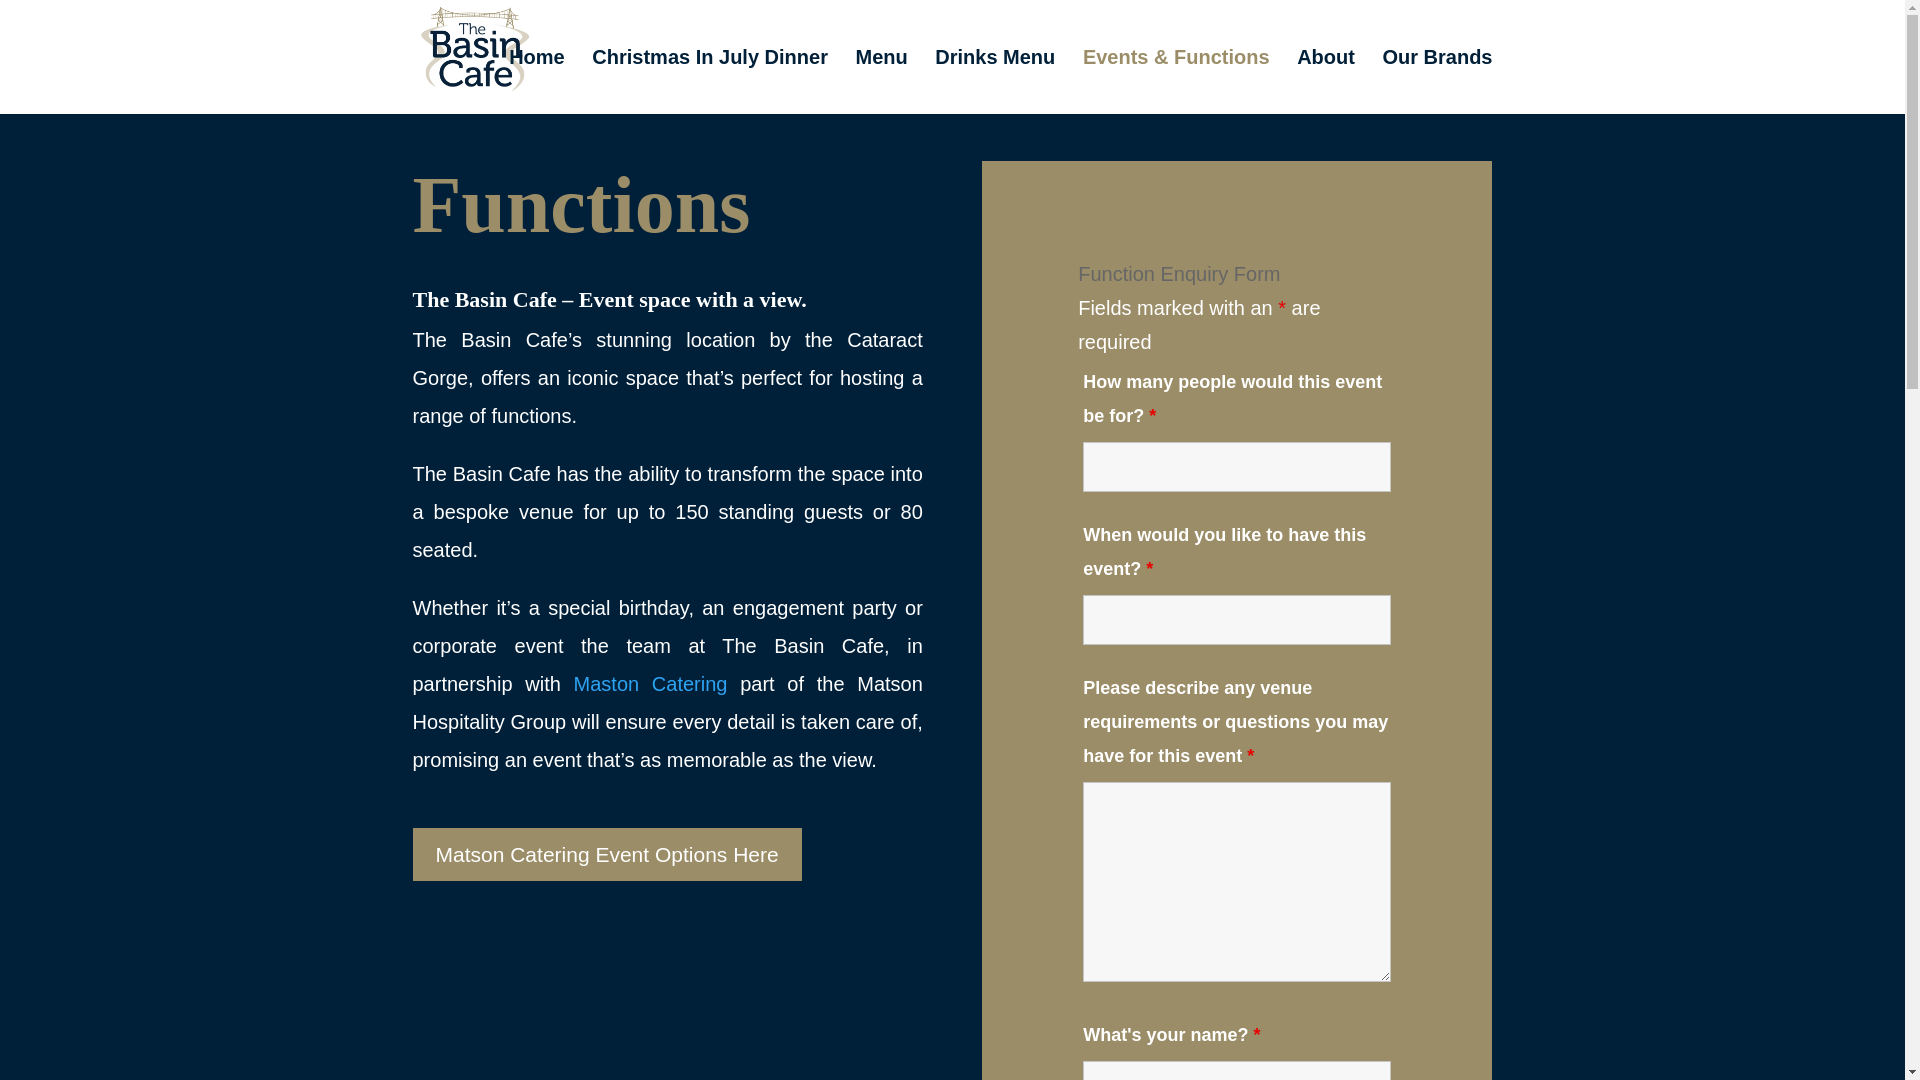 This screenshot has width=1920, height=1080. What do you see at coordinates (709, 82) in the screenshot?
I see `Christmas In July Dinner` at bounding box center [709, 82].